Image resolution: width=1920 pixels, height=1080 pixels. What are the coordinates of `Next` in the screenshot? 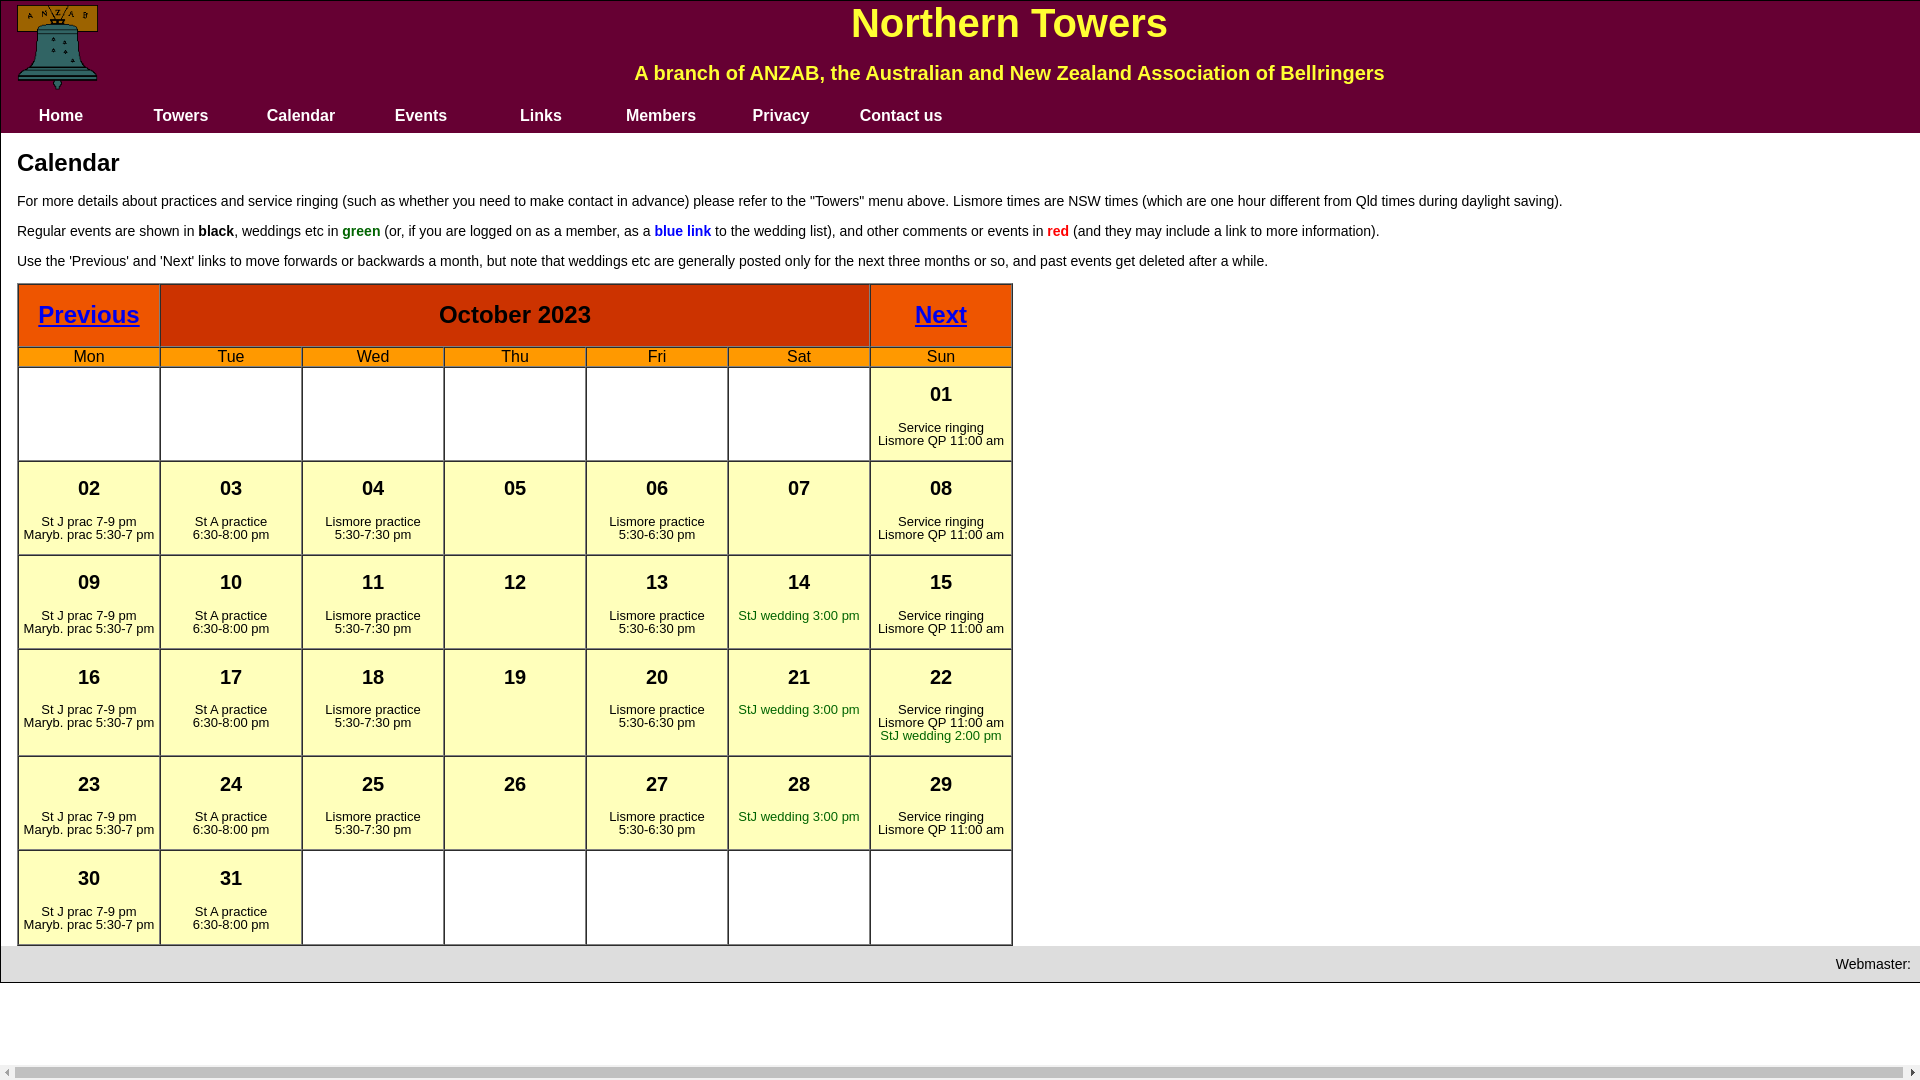 It's located at (941, 314).